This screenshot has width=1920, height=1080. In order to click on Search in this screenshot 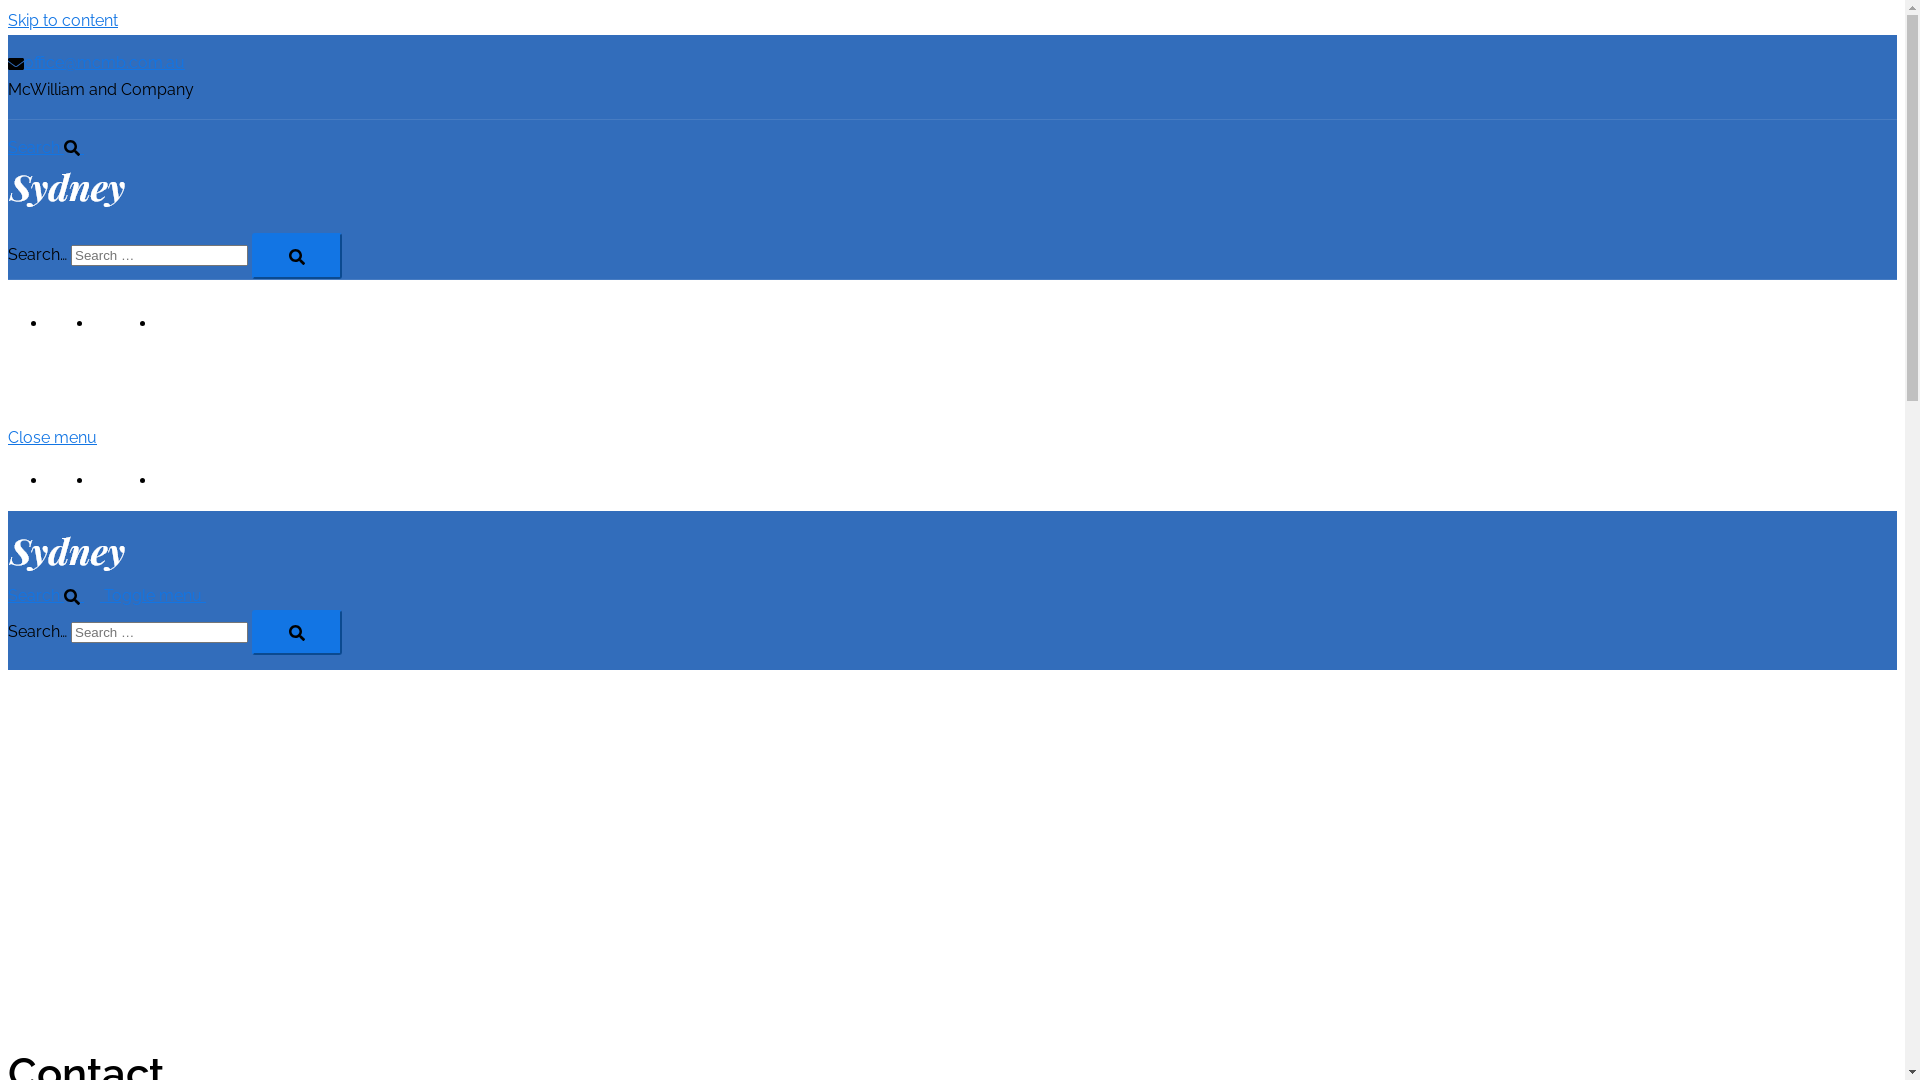, I will do `click(297, 632)`.